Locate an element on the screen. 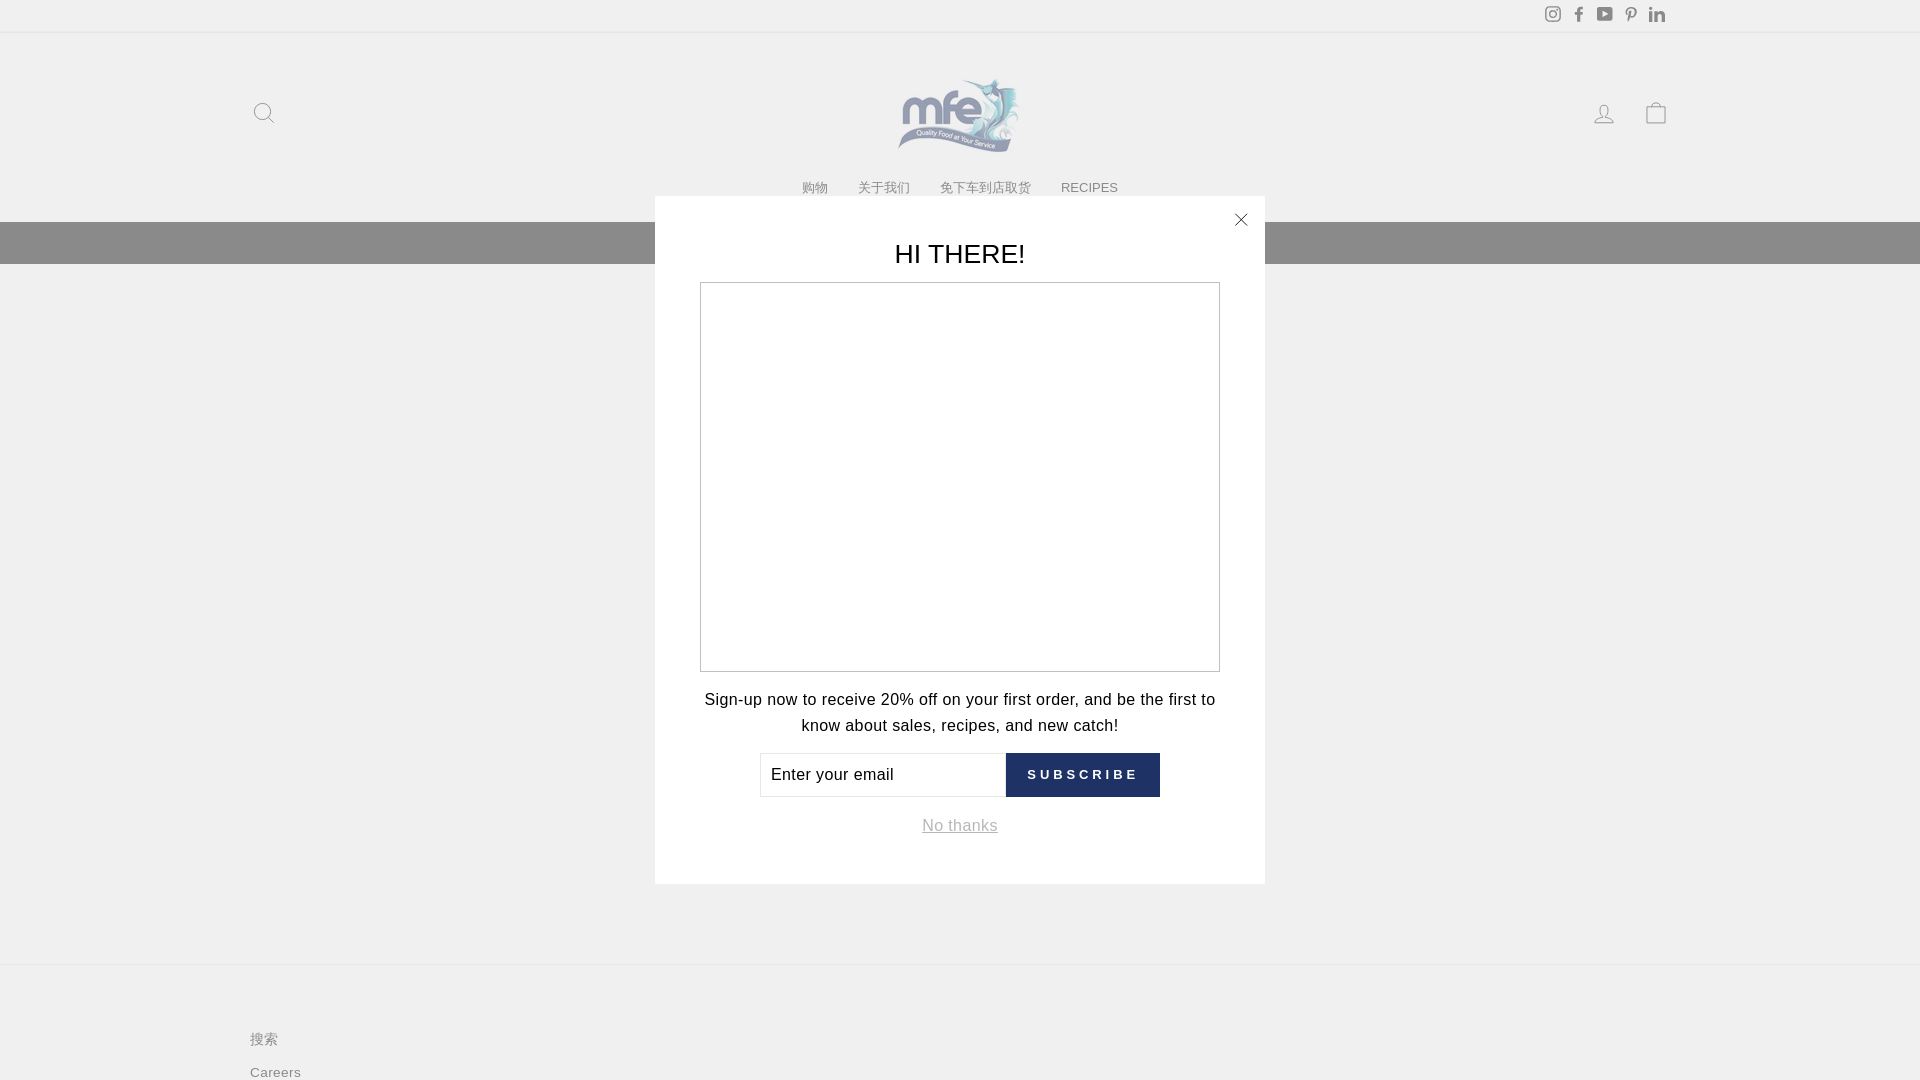 Image resolution: width=1920 pixels, height=1080 pixels. Marine Foods Express, Ltd on YouTube is located at coordinates (1604, 16).